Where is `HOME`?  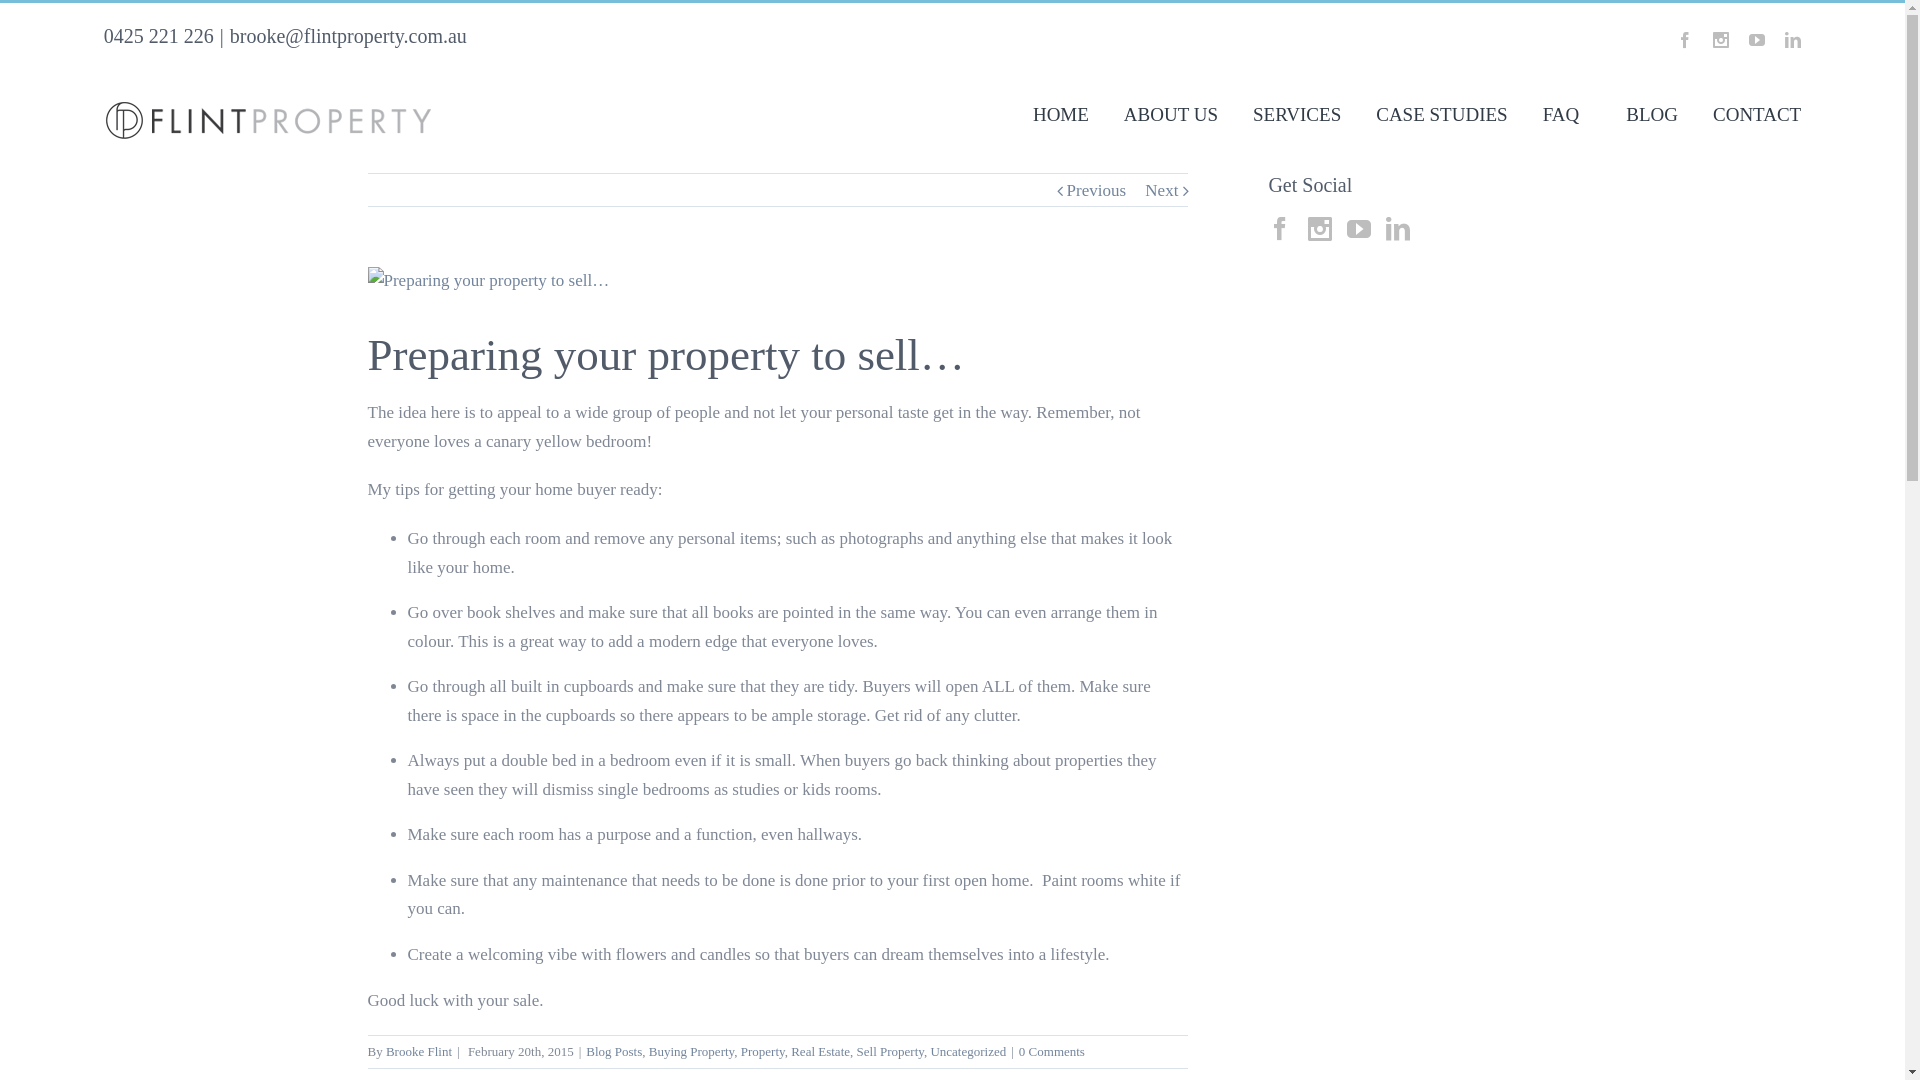
HOME is located at coordinates (1061, 112).